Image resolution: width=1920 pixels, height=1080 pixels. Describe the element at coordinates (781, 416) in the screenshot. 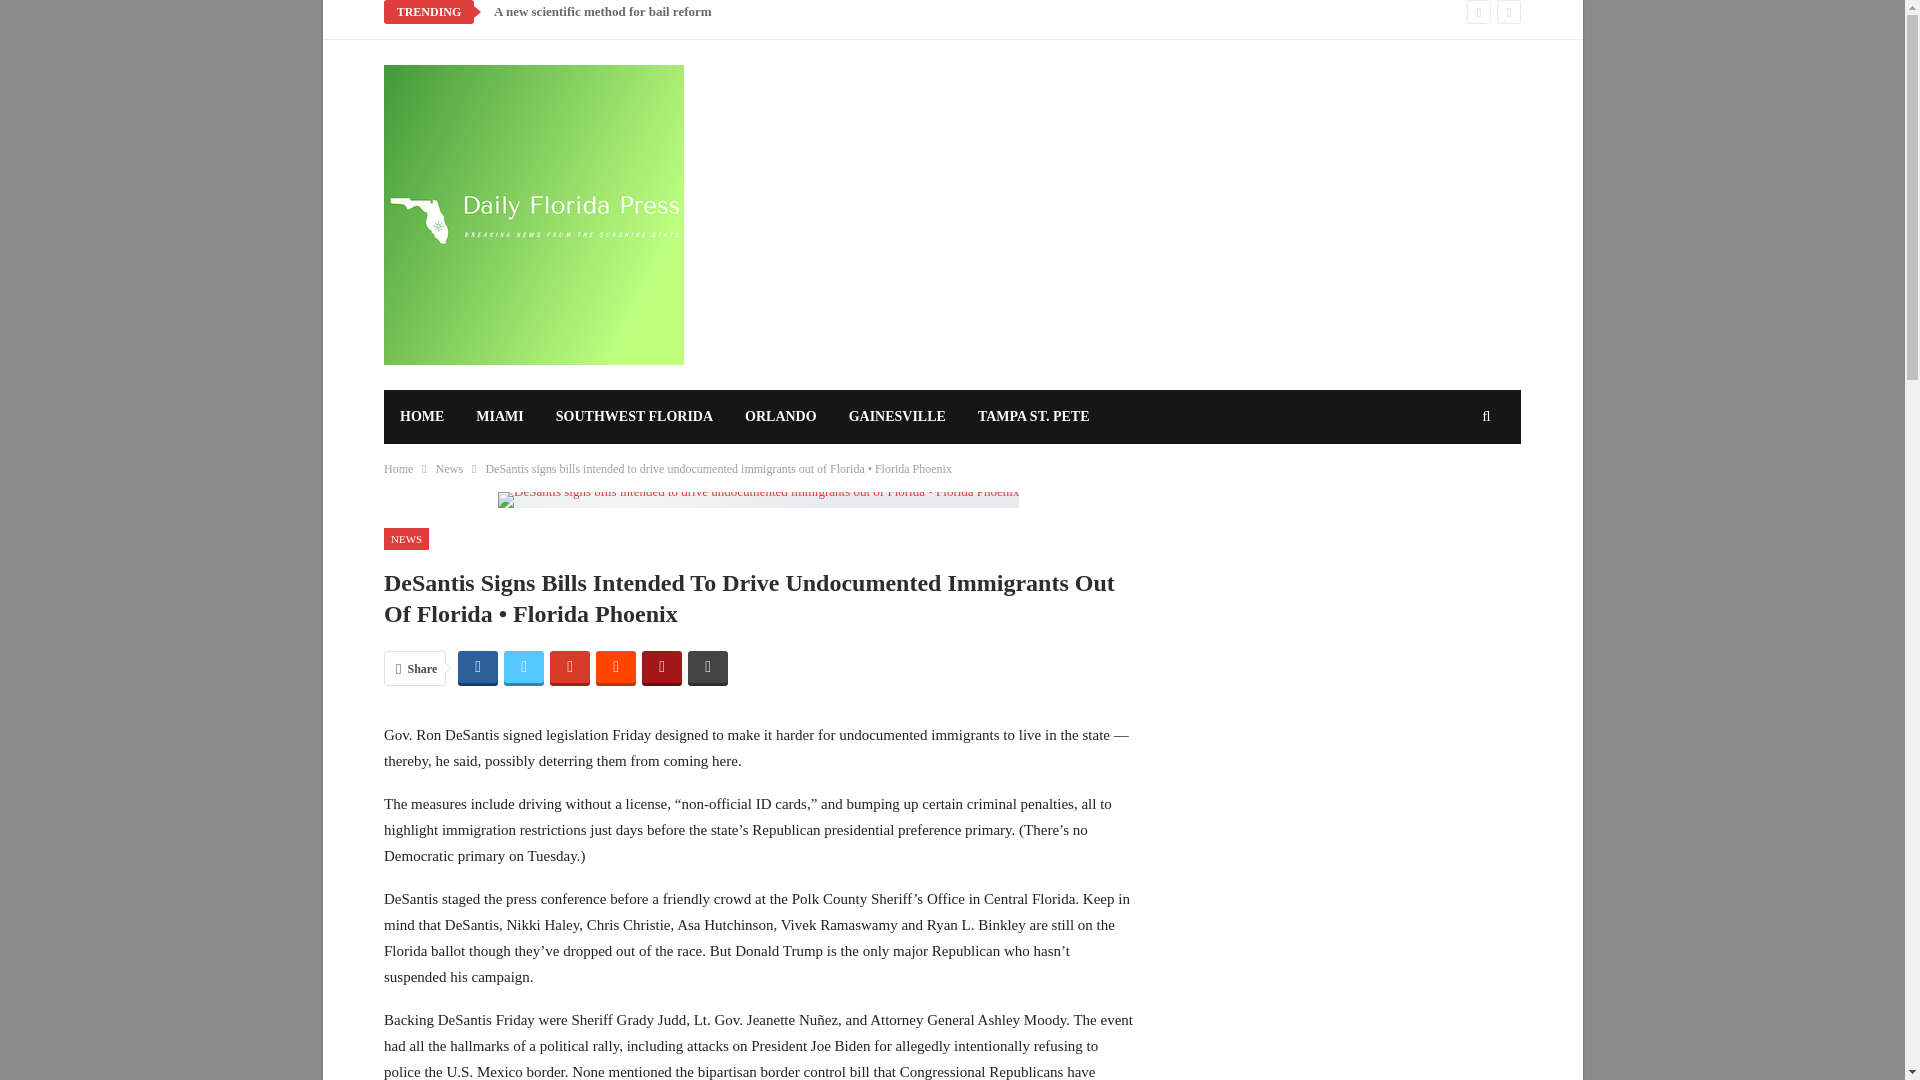

I see `ORLANDO` at that location.